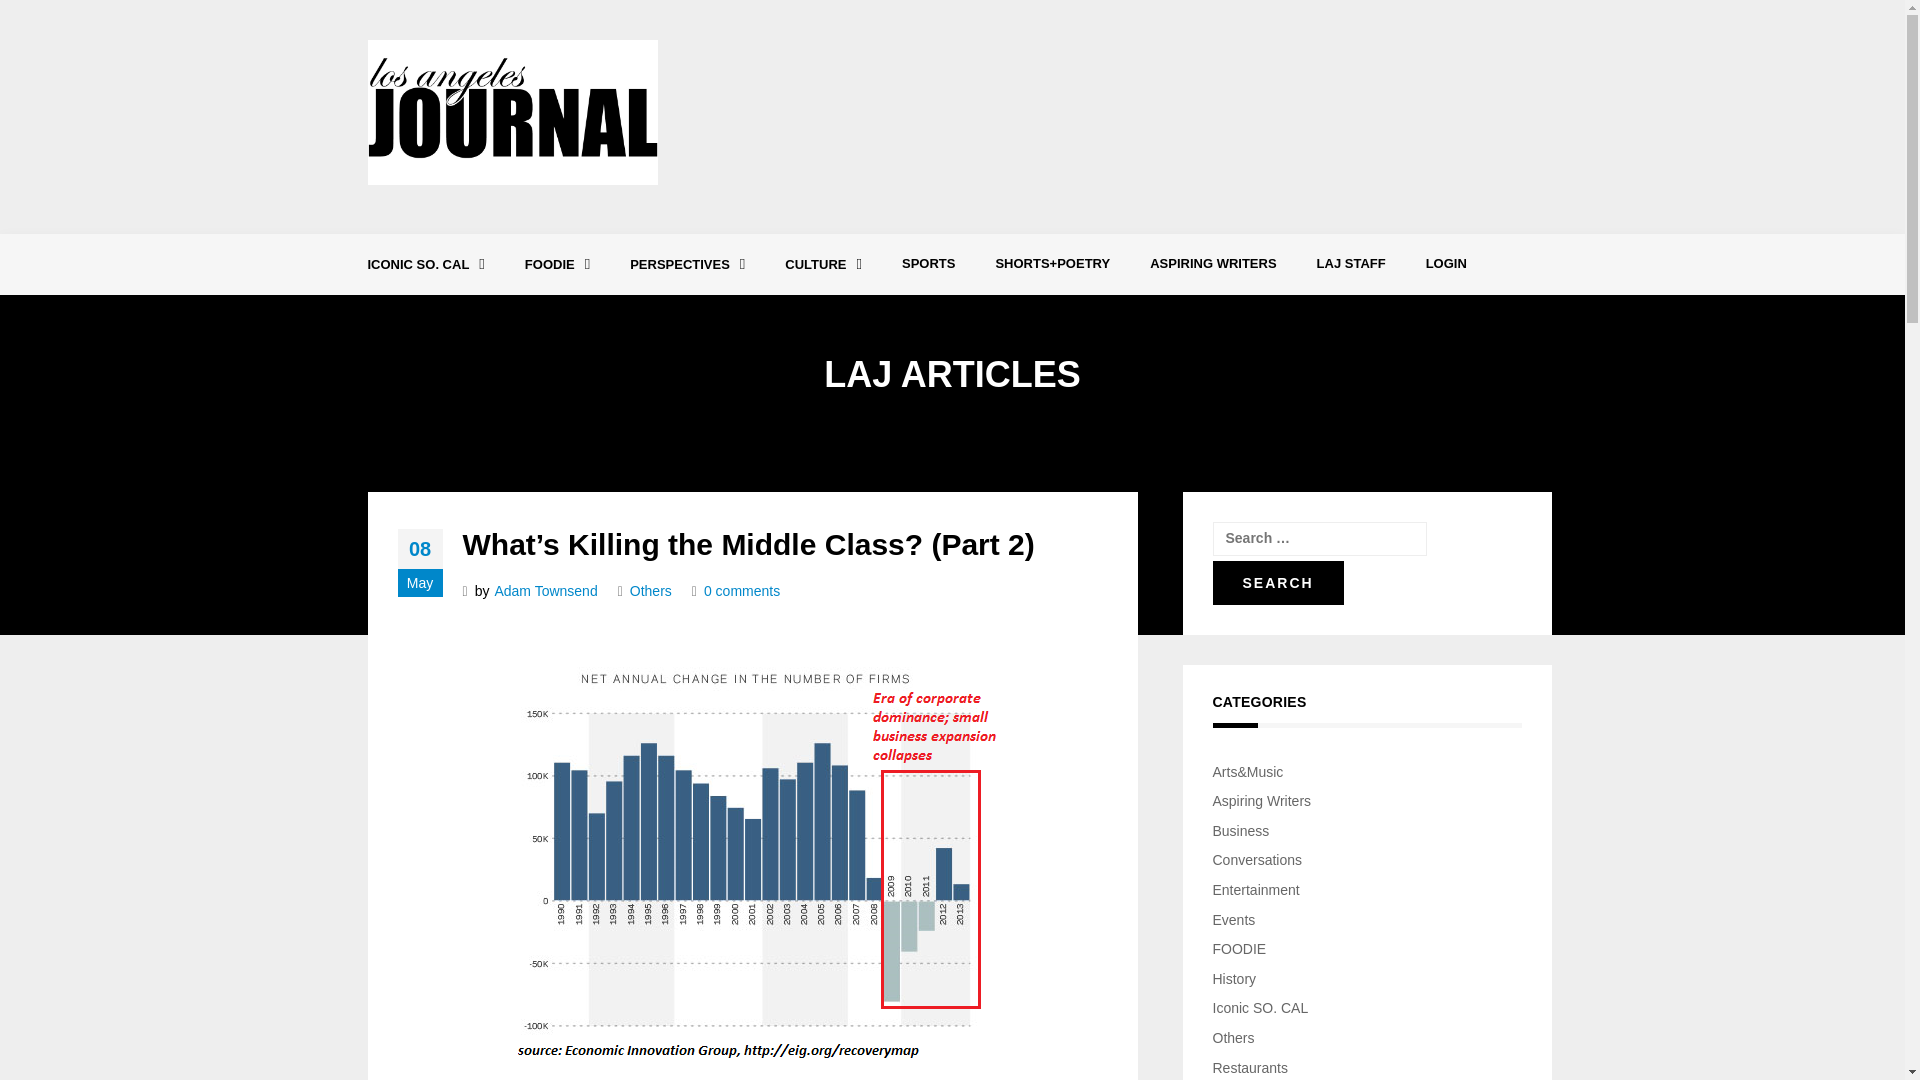 This screenshot has height=1080, width=1920. Describe the element at coordinates (426, 264) in the screenshot. I see `ICONIC SO. CAL` at that location.